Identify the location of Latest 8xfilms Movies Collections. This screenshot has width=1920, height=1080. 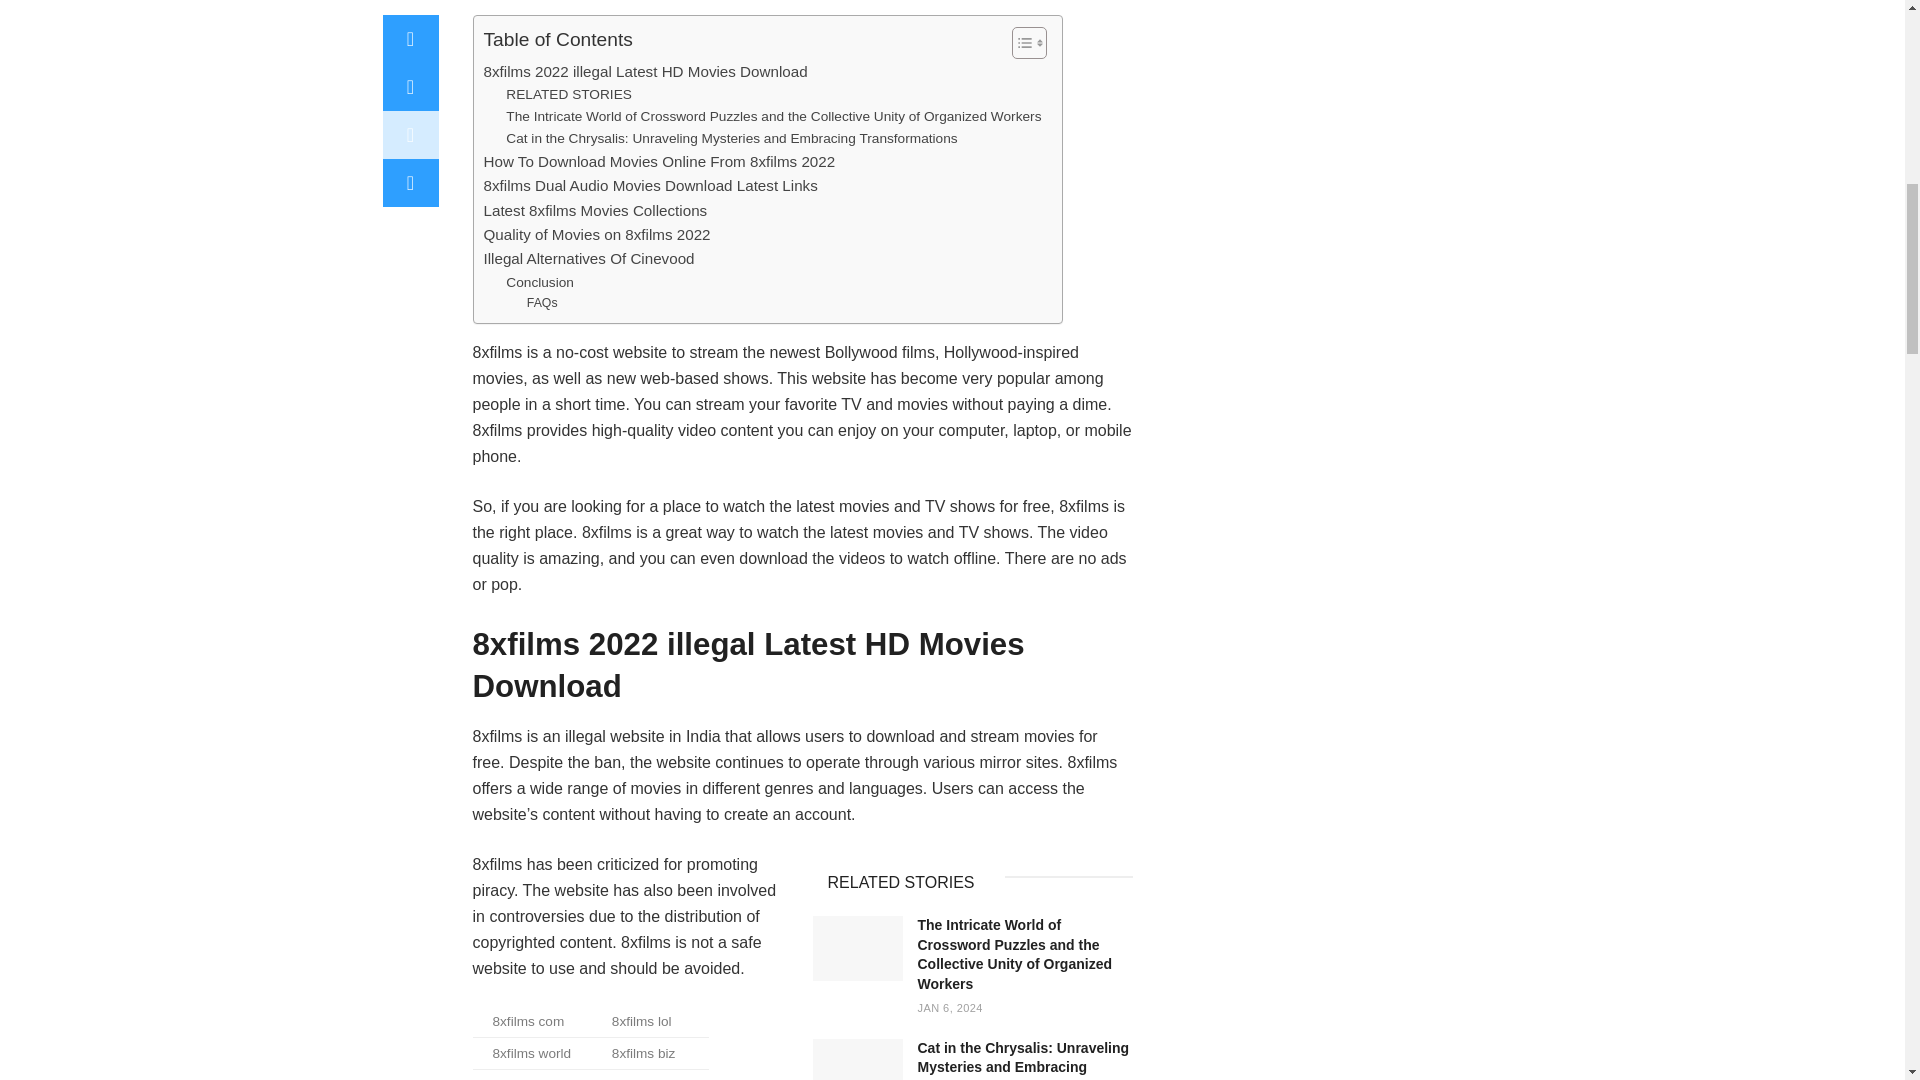
(596, 210).